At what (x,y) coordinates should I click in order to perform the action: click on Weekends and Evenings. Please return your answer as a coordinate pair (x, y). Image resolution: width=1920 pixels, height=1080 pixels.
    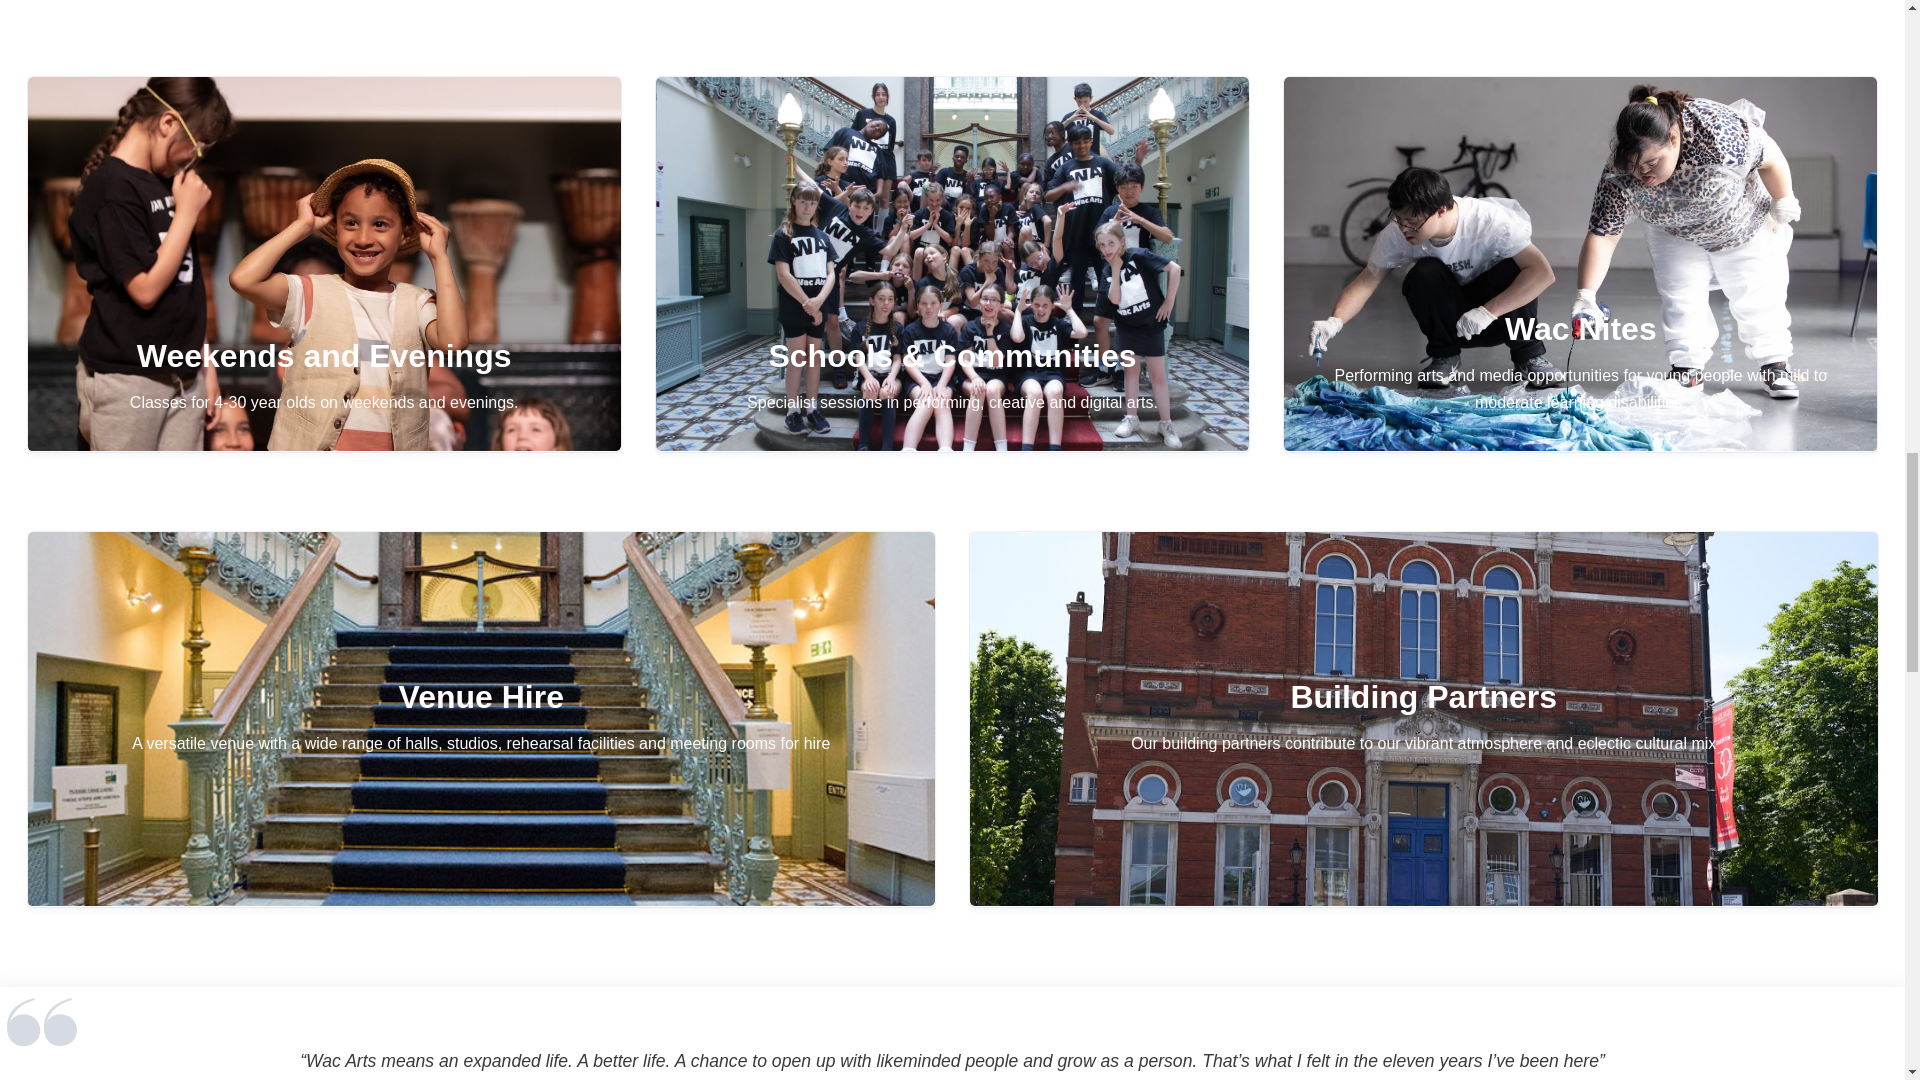
    Looking at the image, I should click on (324, 264).